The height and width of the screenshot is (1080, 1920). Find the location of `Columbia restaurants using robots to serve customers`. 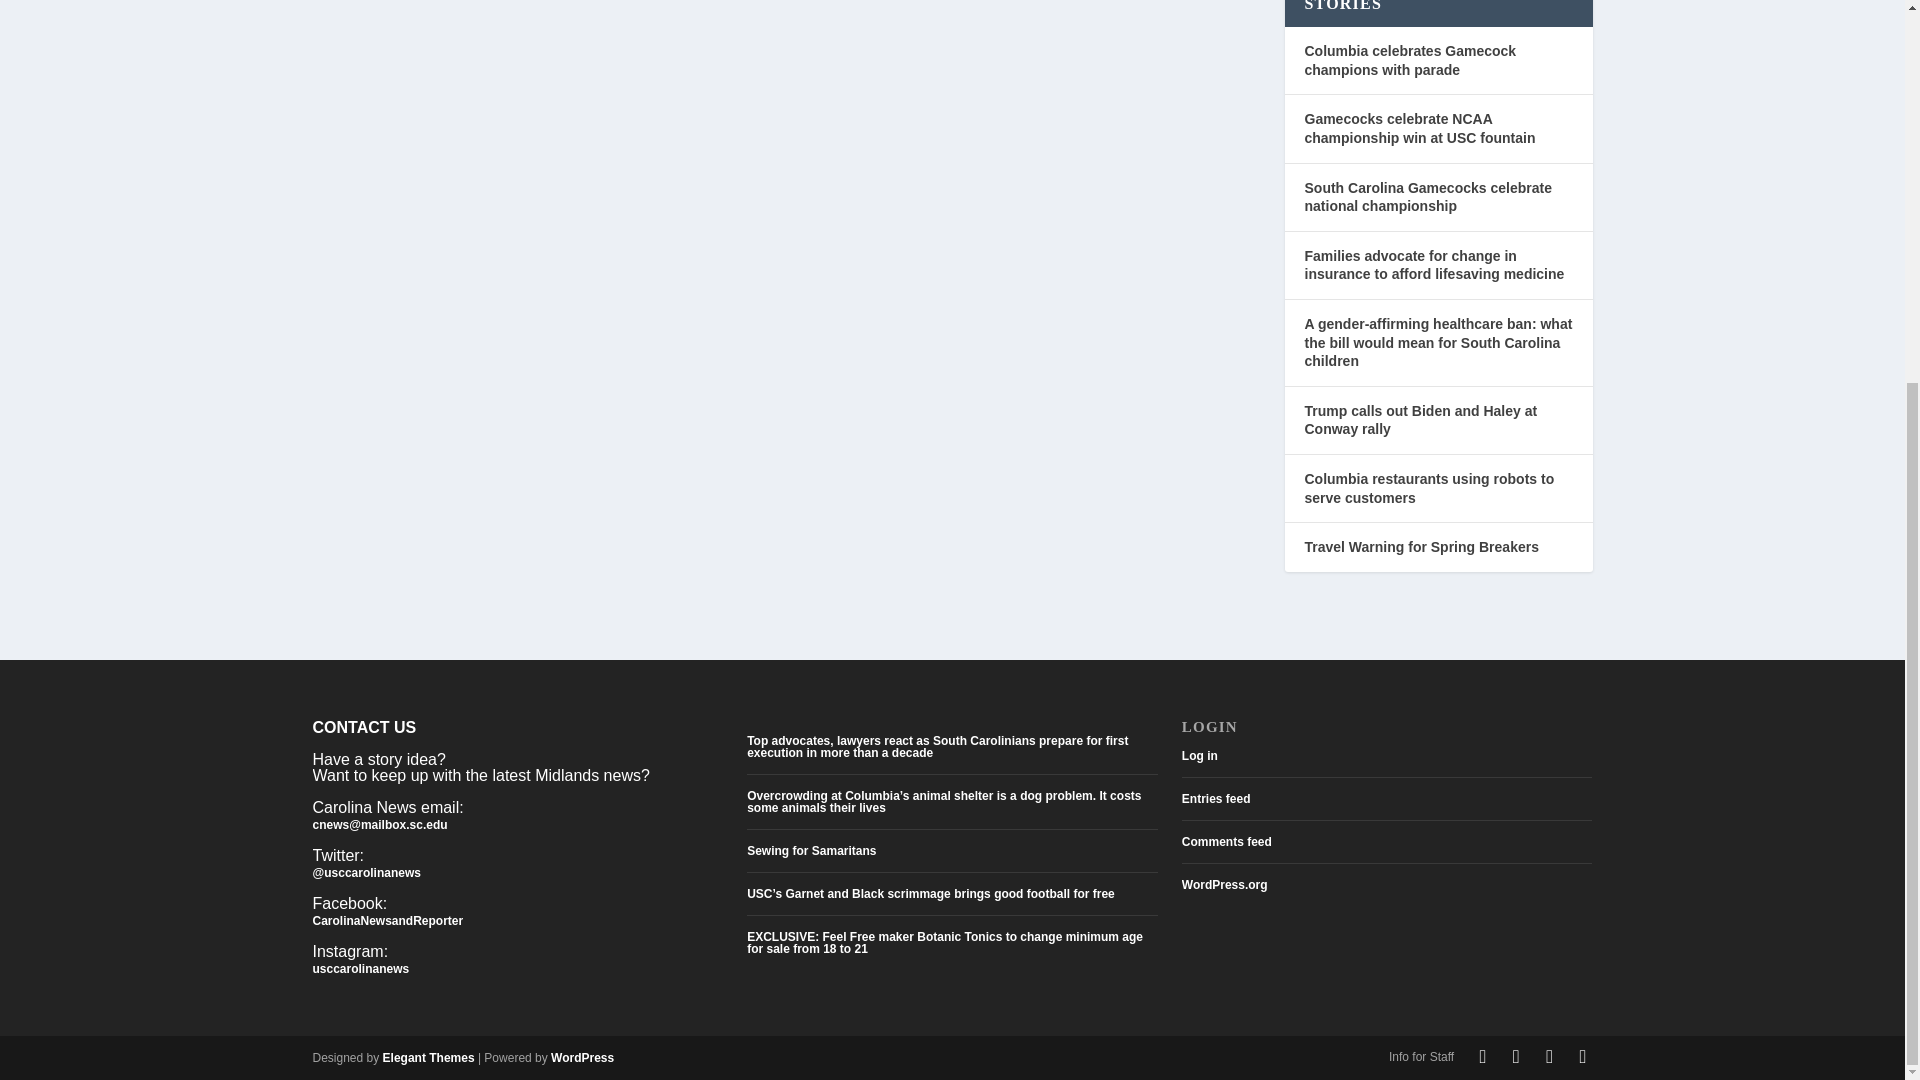

Columbia restaurants using robots to serve customers is located at coordinates (1428, 488).